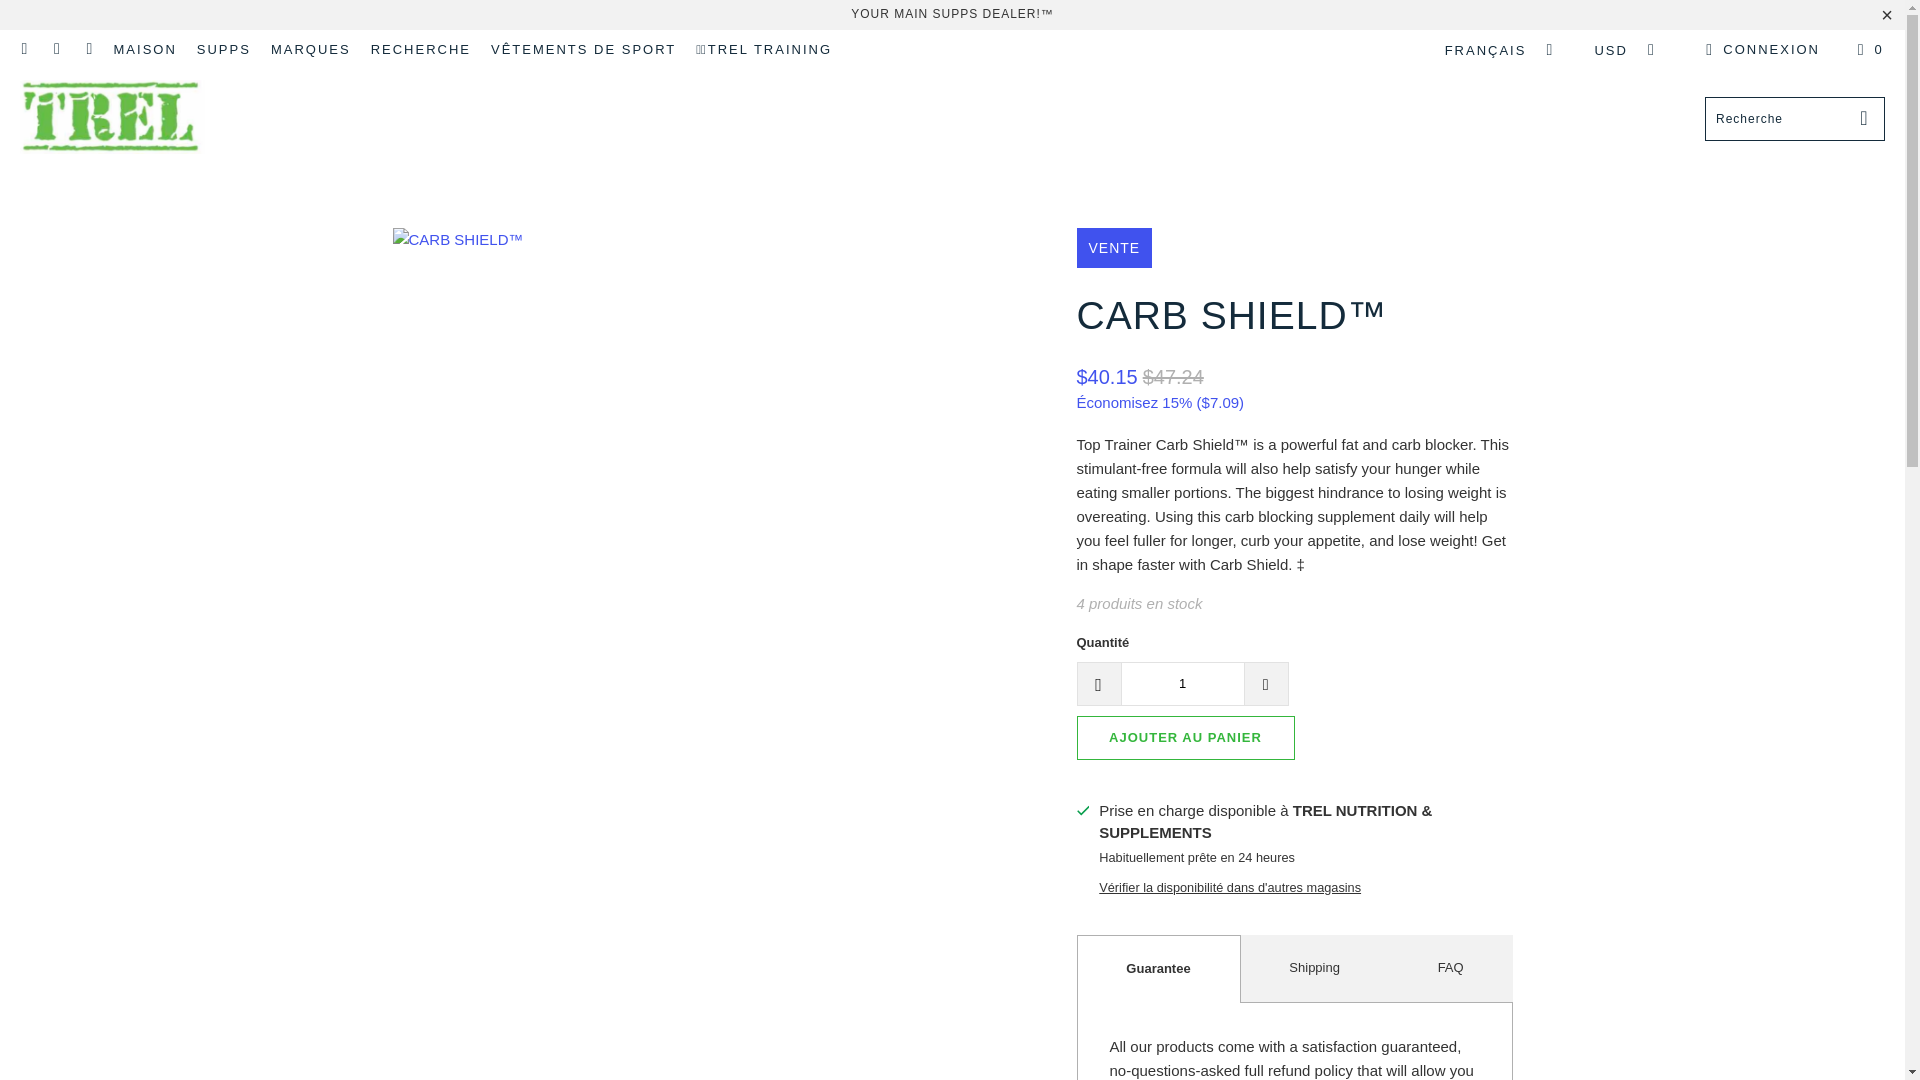 The width and height of the screenshot is (1920, 1080). What do you see at coordinates (1182, 684) in the screenshot?
I see `1` at bounding box center [1182, 684].